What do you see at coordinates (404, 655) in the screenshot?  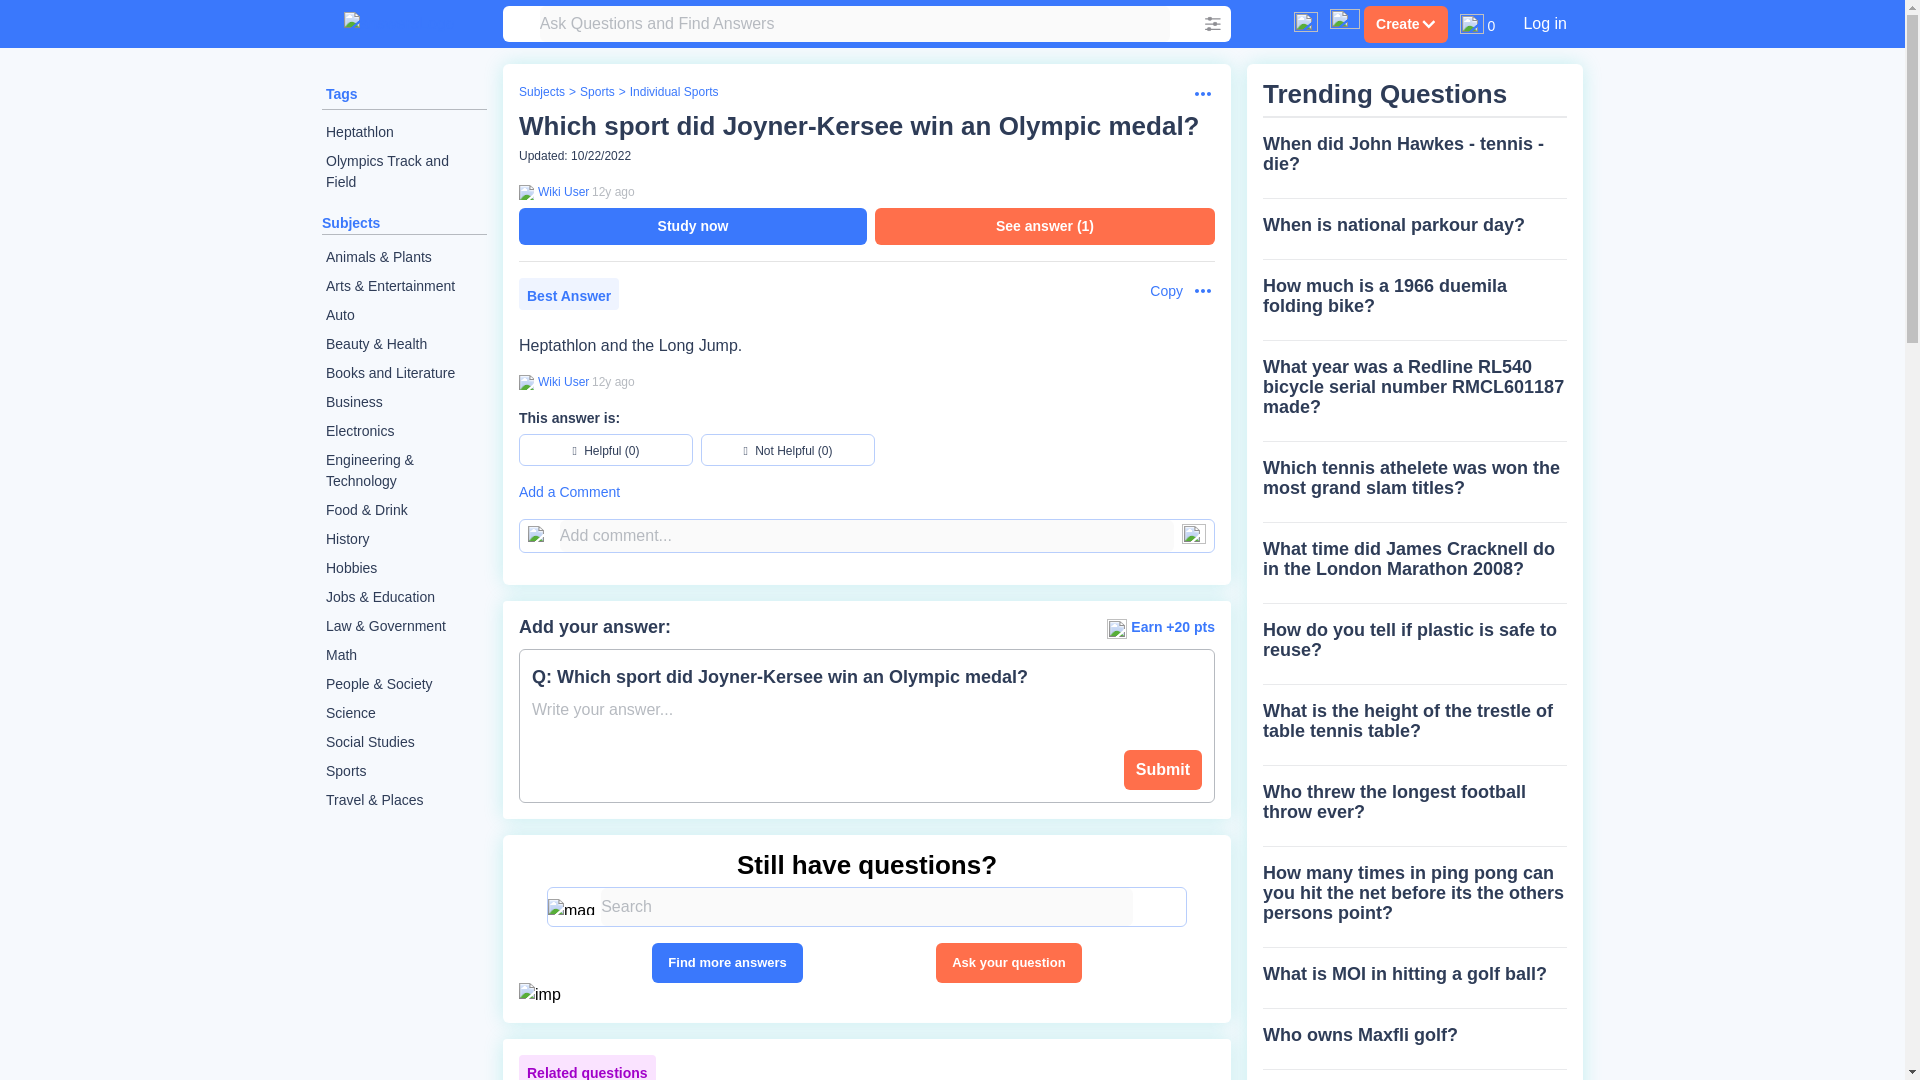 I see `Math` at bounding box center [404, 655].